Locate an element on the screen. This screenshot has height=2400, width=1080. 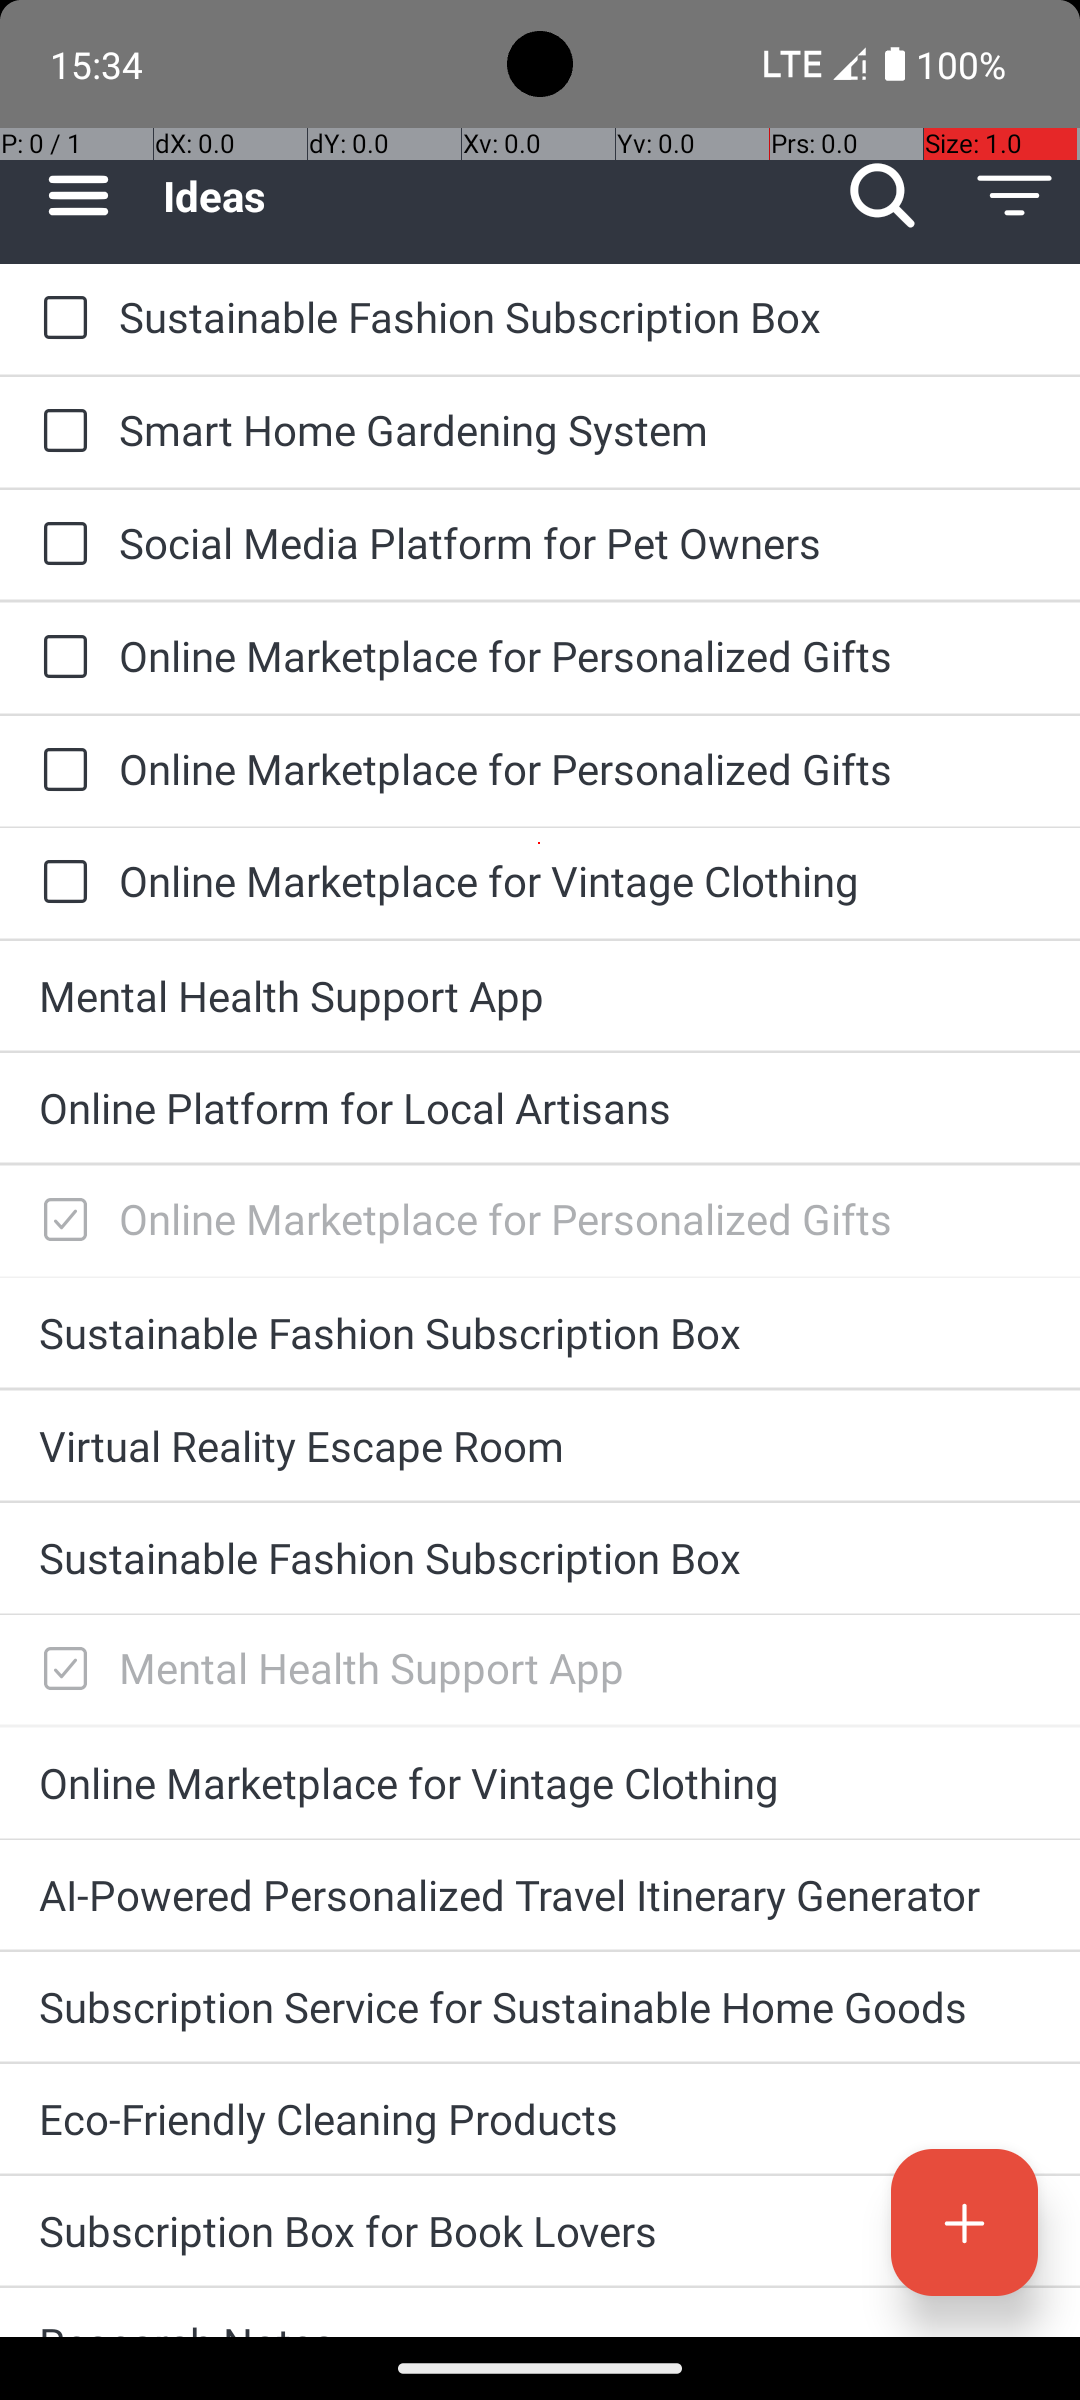
Online Platform for Local Artisans is located at coordinates (540, 1108).